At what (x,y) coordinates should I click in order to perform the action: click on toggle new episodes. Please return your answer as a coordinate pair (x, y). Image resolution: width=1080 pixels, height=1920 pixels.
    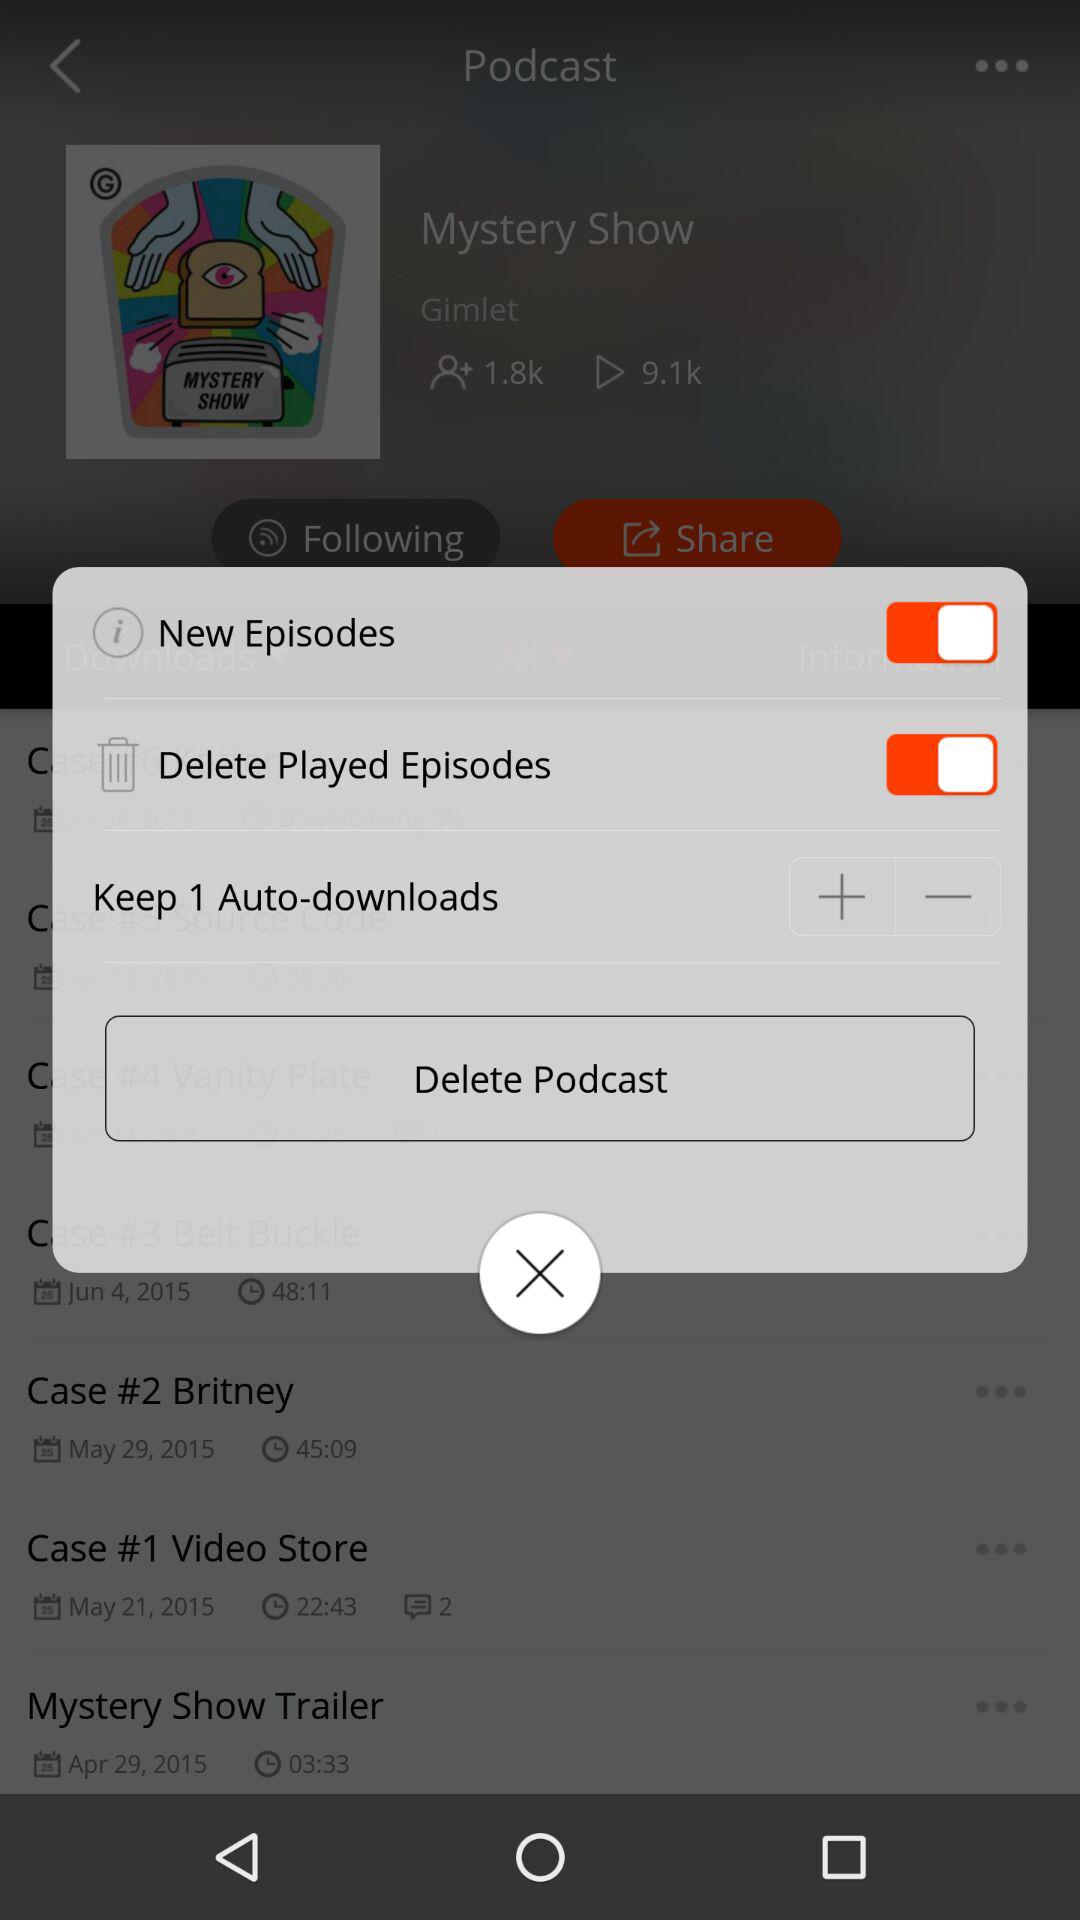
    Looking at the image, I should click on (942, 632).